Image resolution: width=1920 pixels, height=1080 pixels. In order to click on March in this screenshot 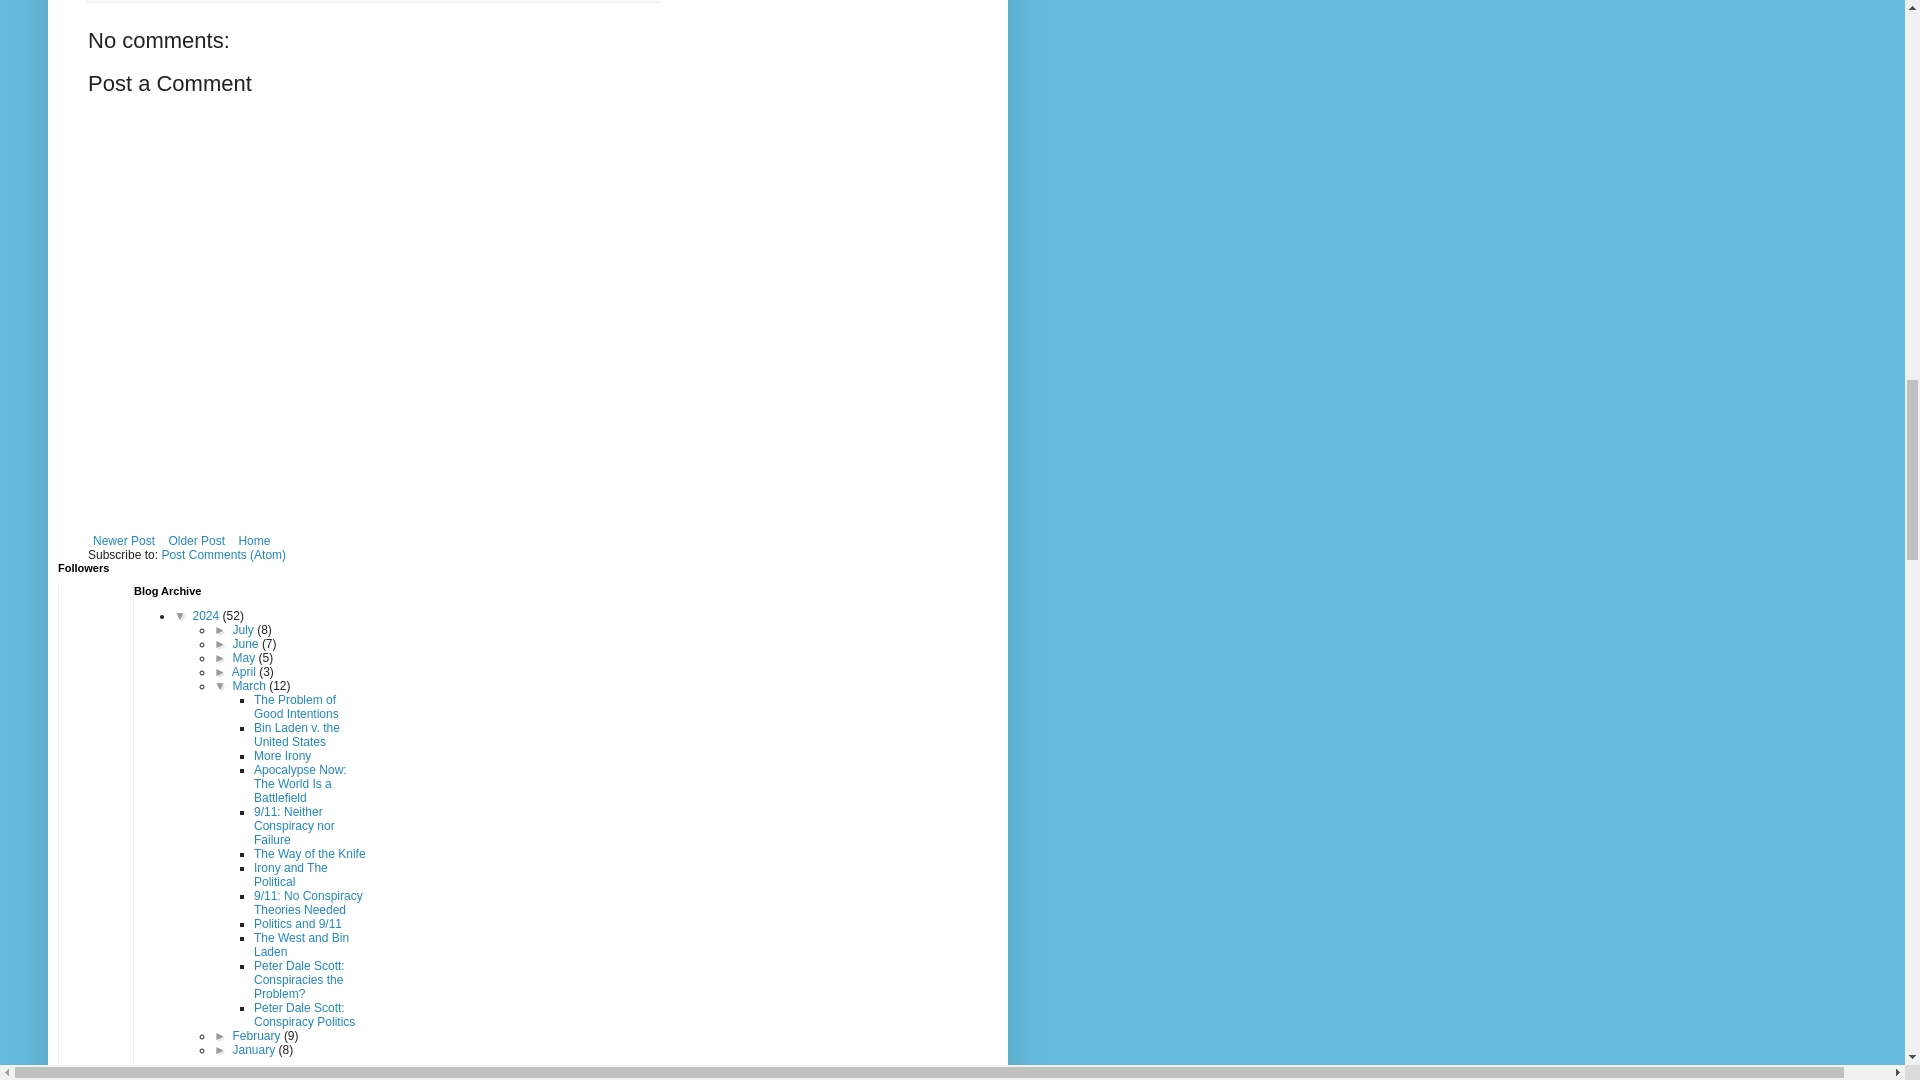, I will do `click(251, 686)`.